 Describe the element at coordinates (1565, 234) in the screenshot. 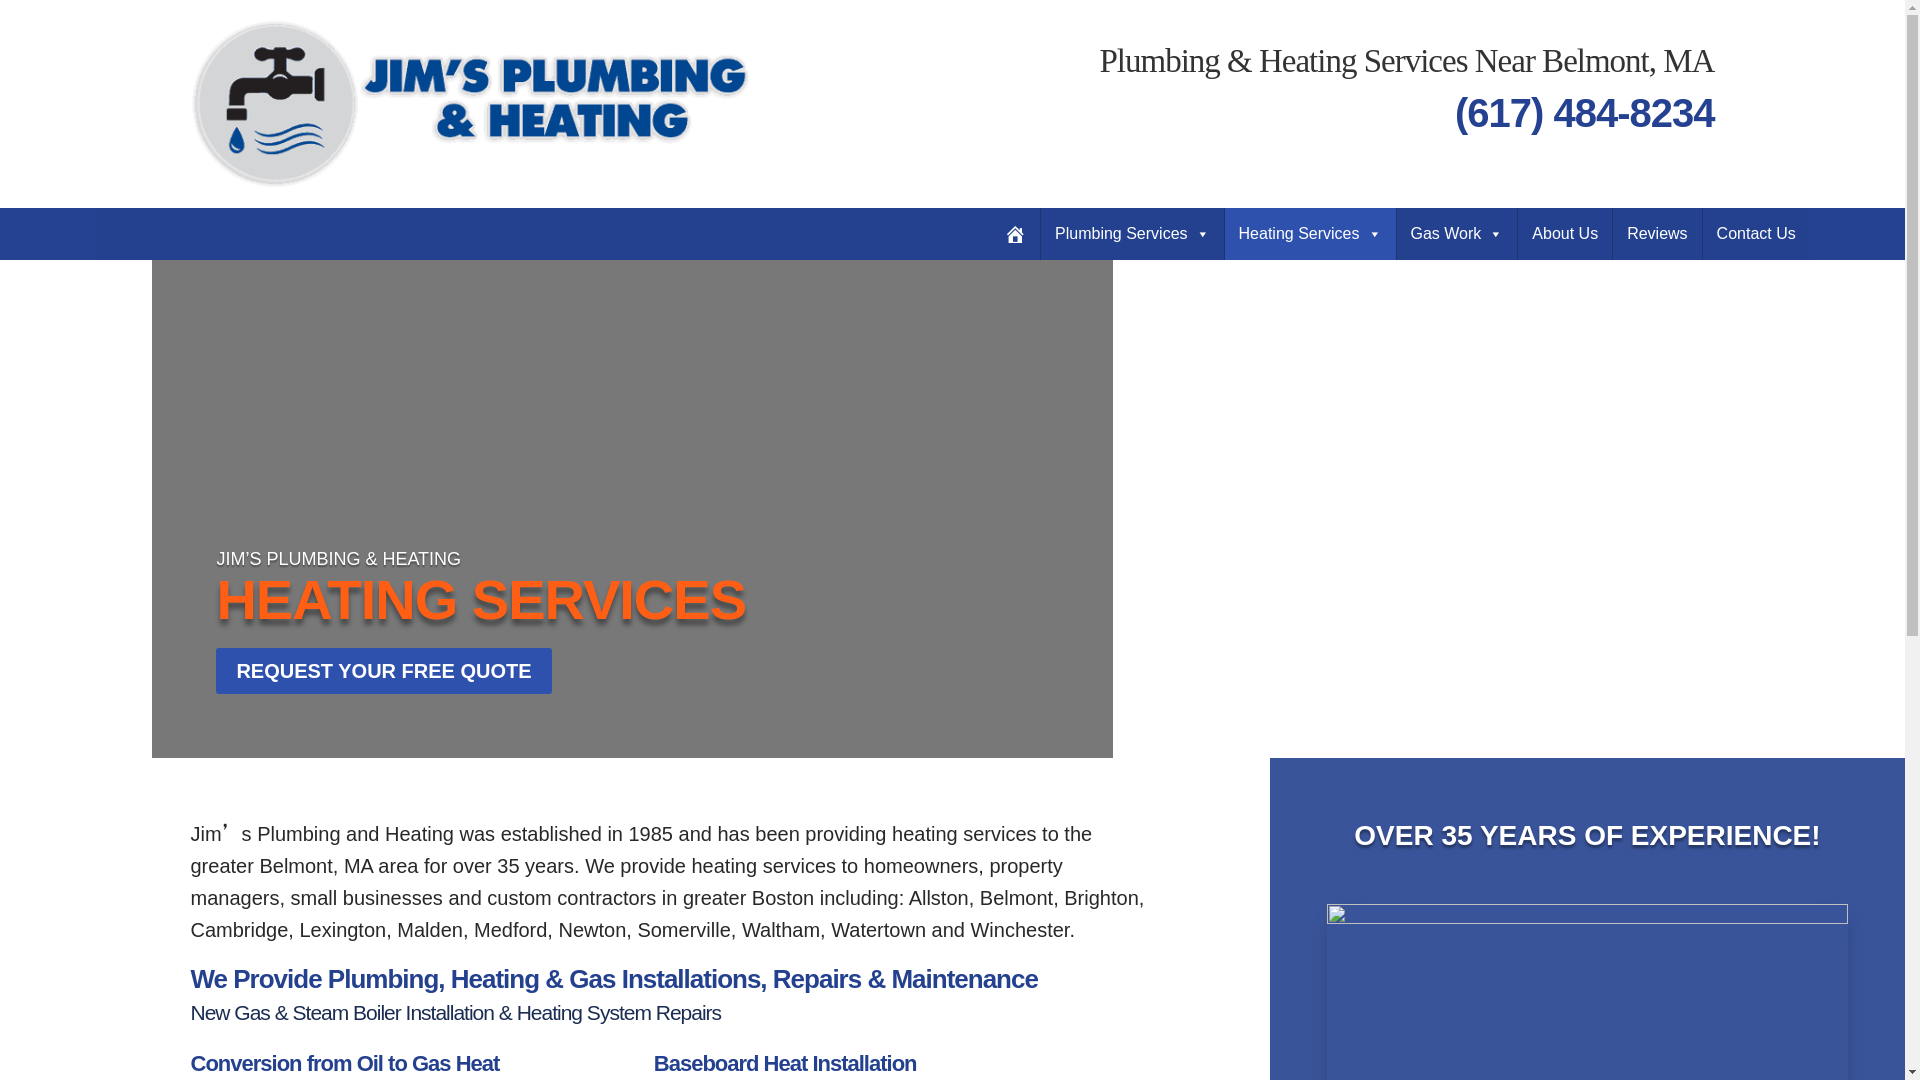

I see `About Us` at that location.